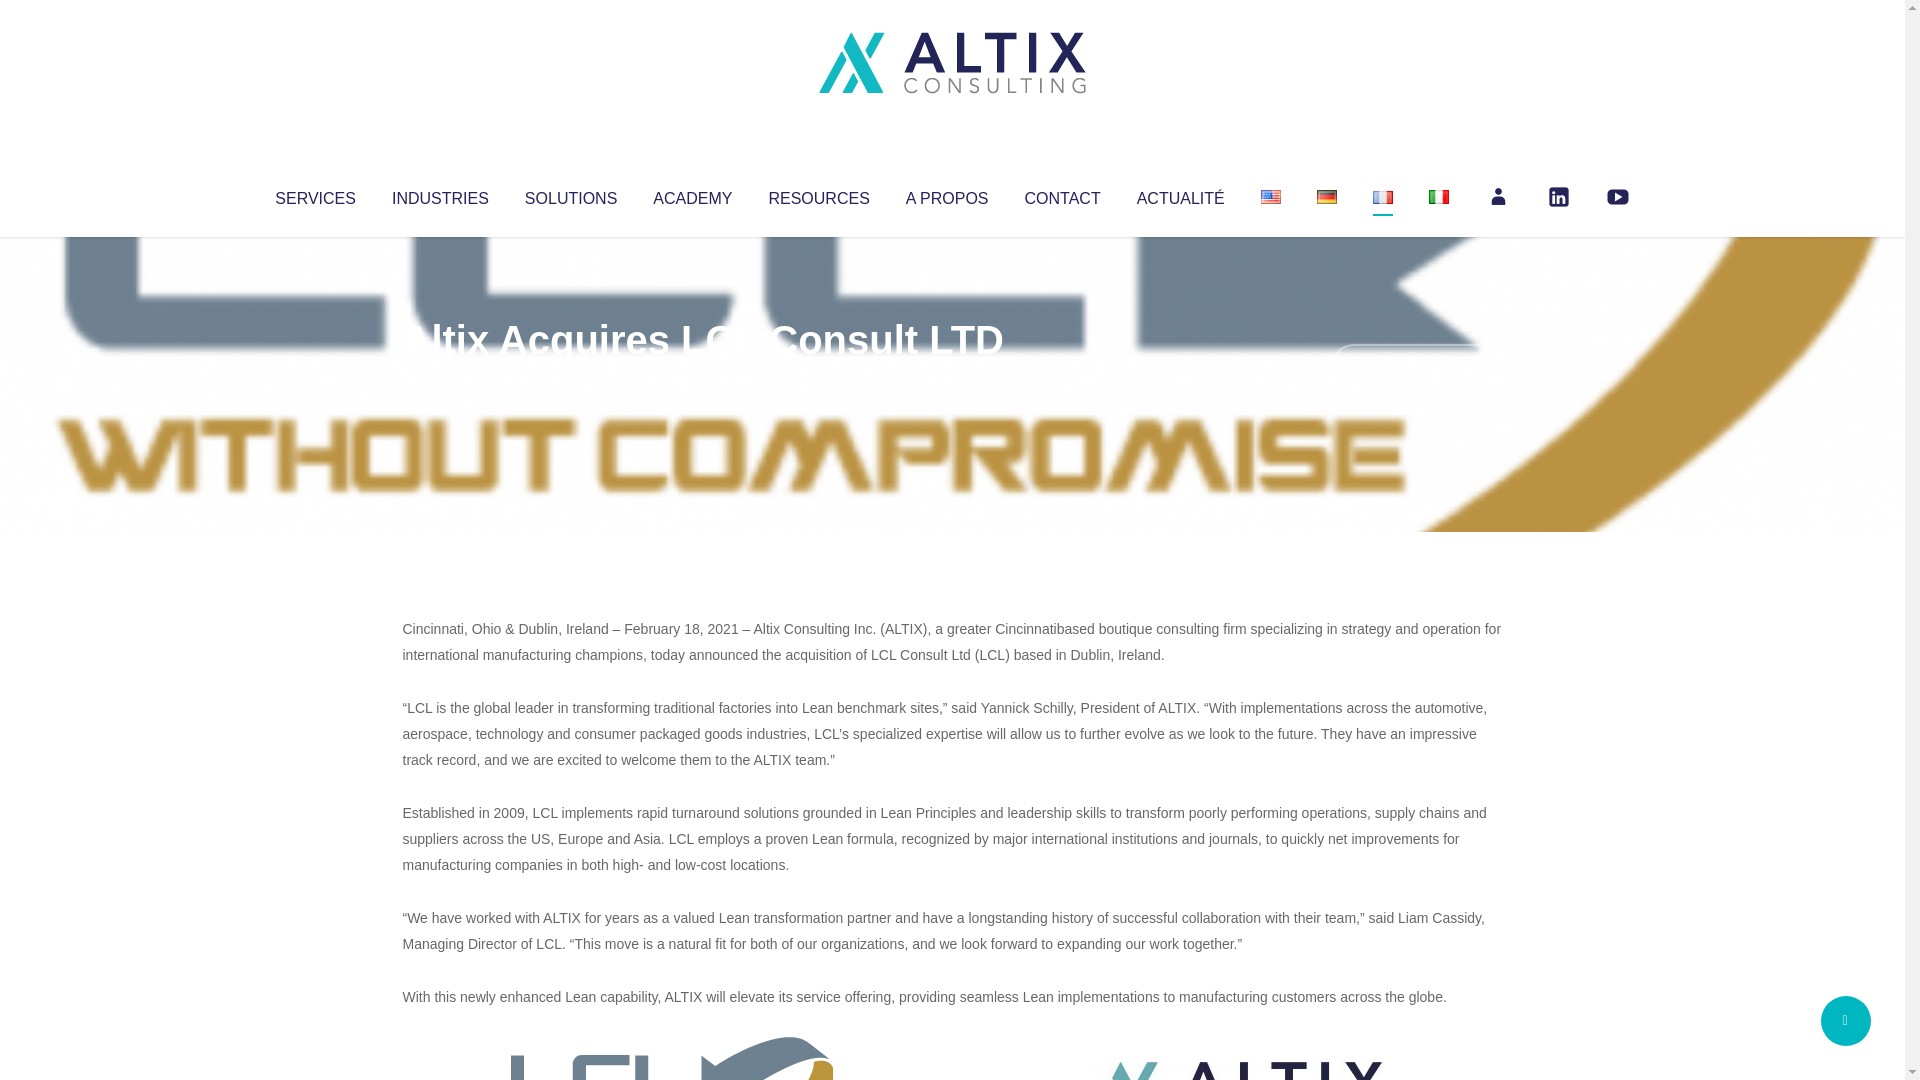 This screenshot has width=1920, height=1080. I want to click on Altix, so click(440, 380).